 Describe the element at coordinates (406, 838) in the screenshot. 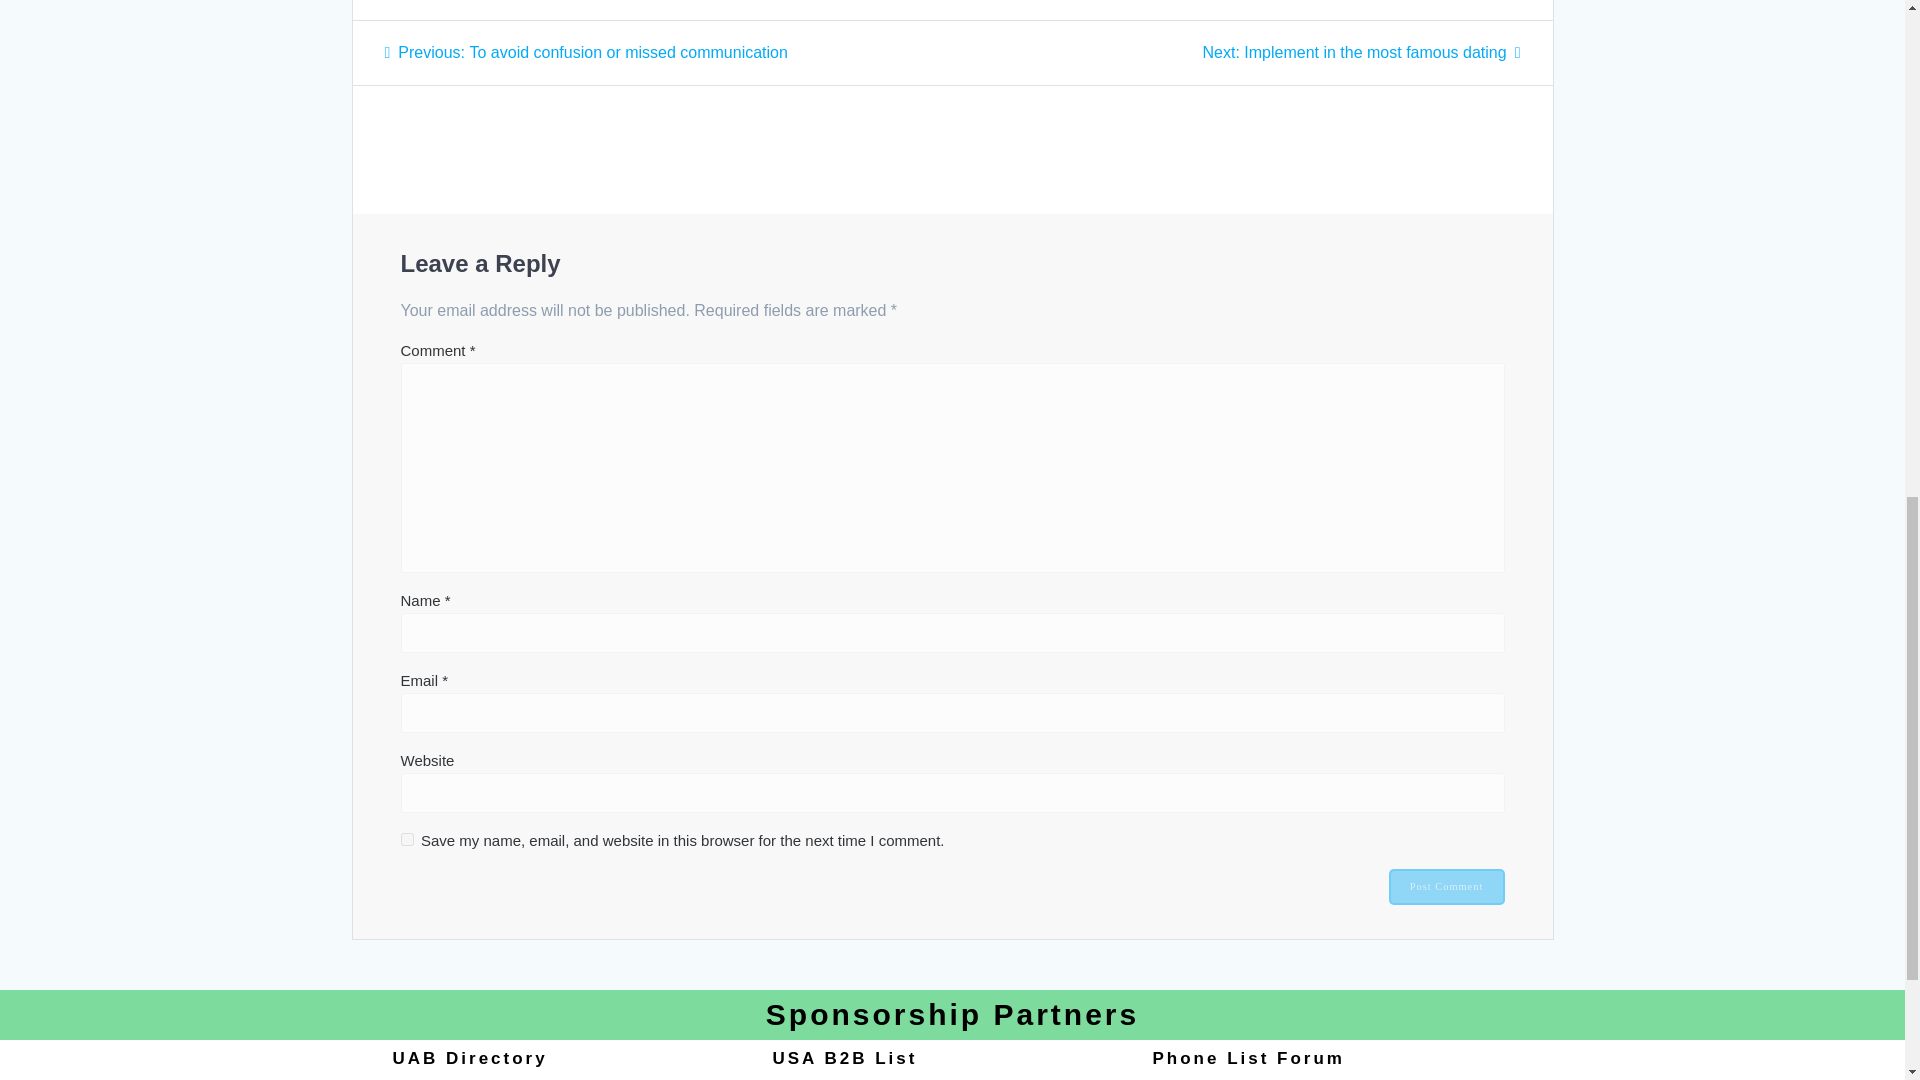

I see `Post Comment` at that location.